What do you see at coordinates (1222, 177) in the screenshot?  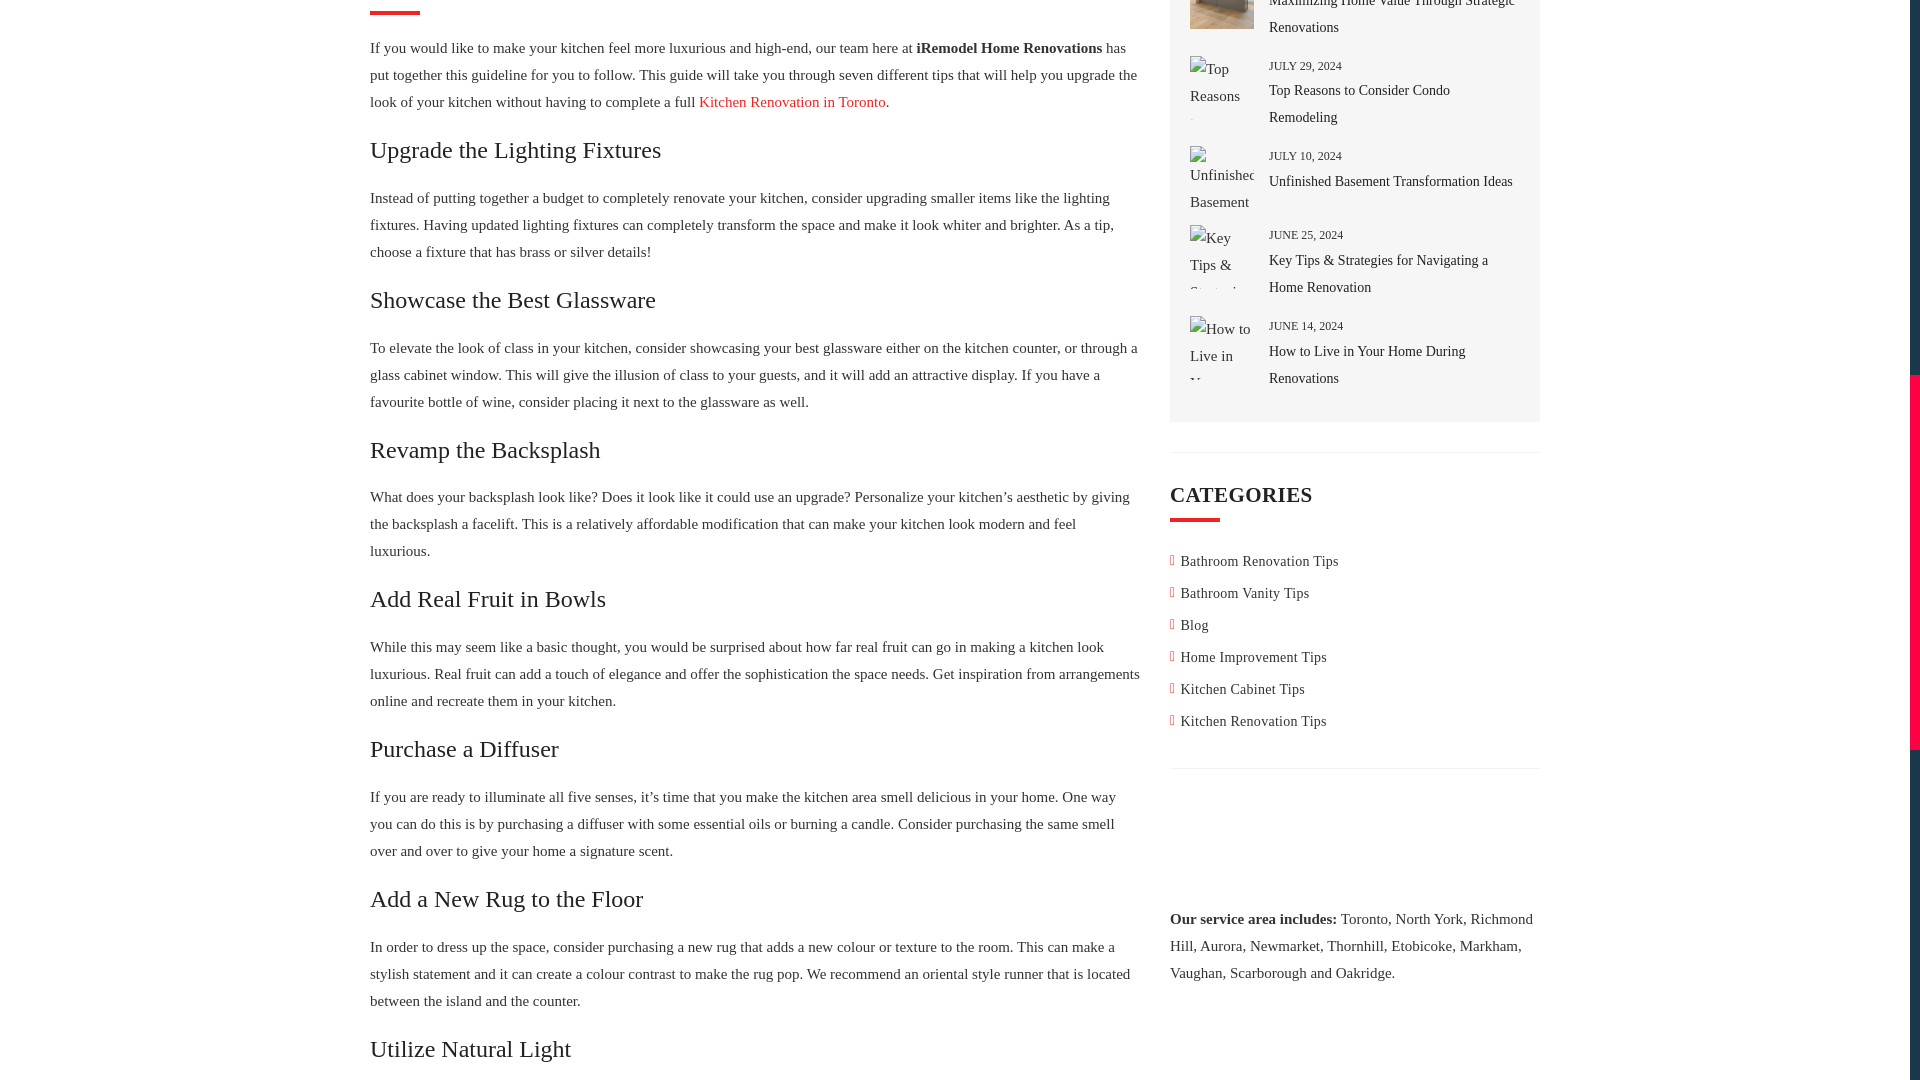 I see `Unfinished Basement Transformation Ideas` at bounding box center [1222, 177].